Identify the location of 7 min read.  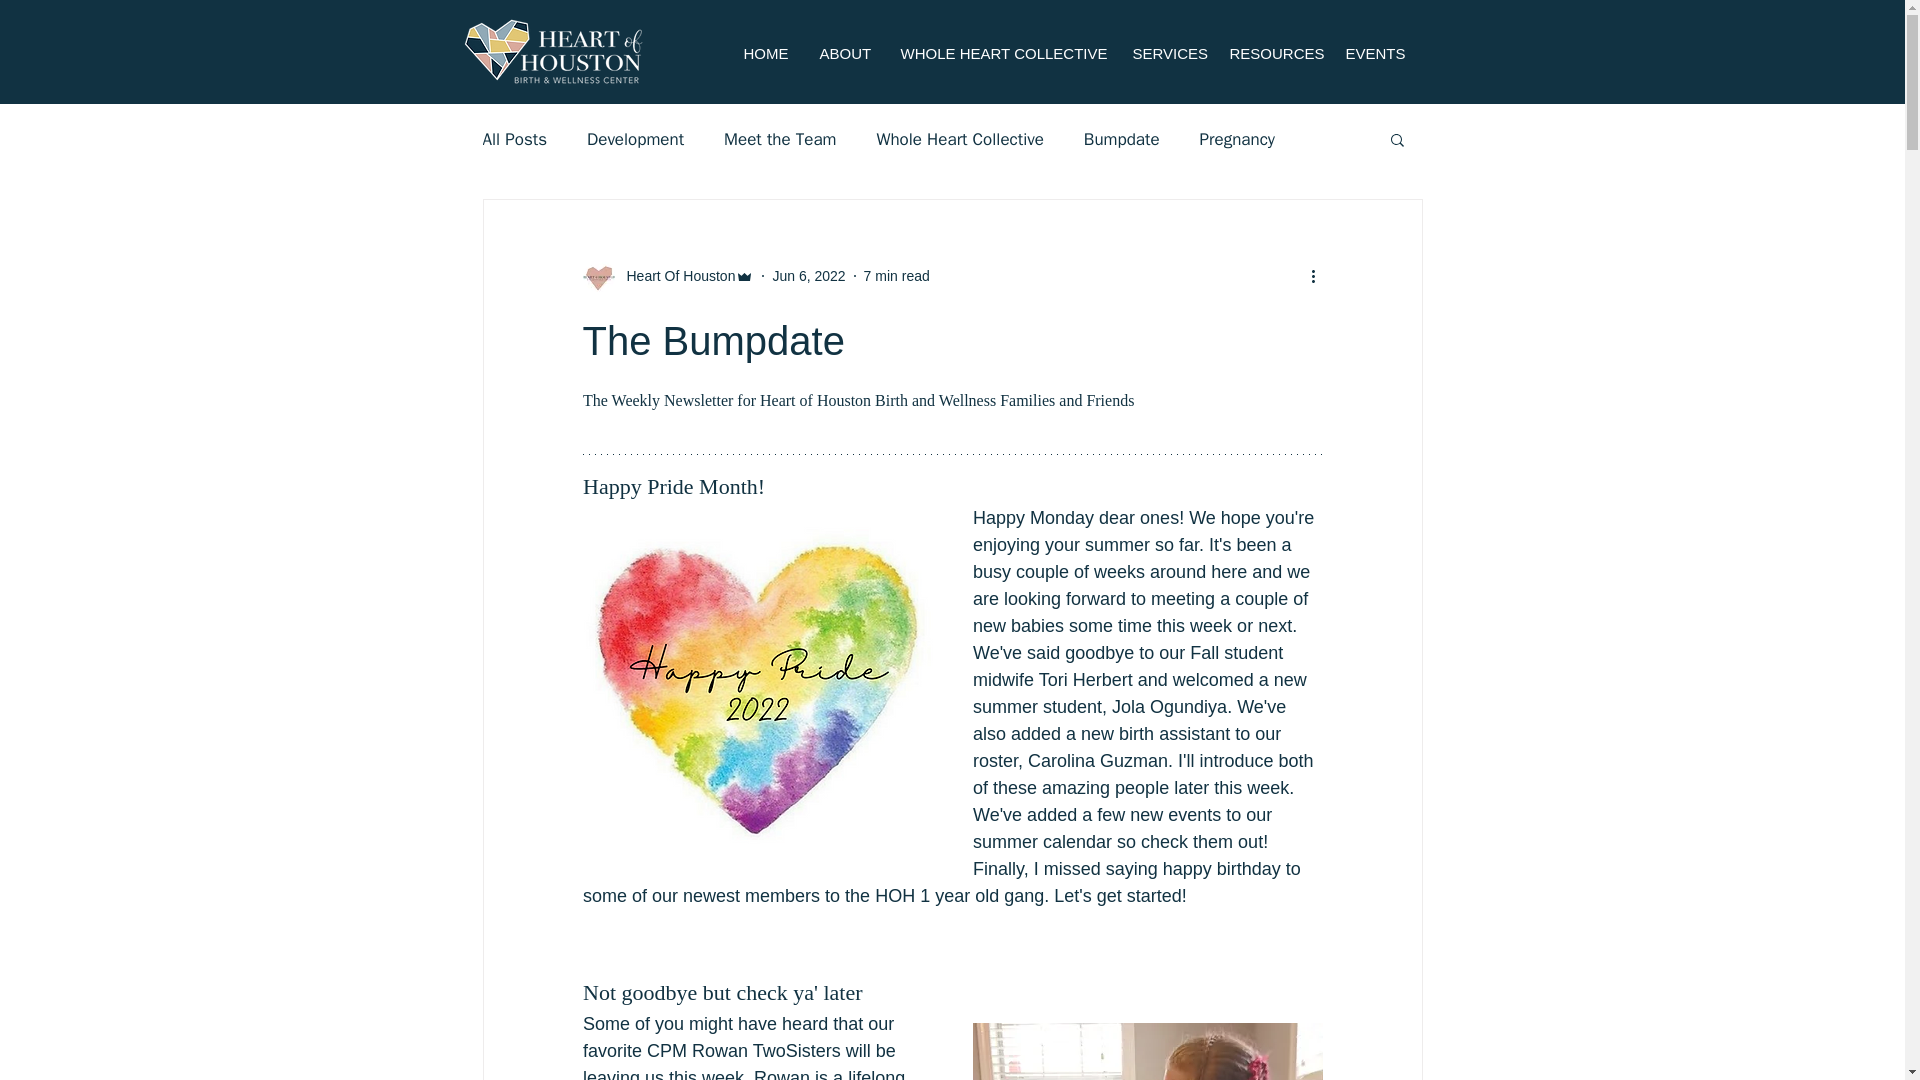
(896, 276).